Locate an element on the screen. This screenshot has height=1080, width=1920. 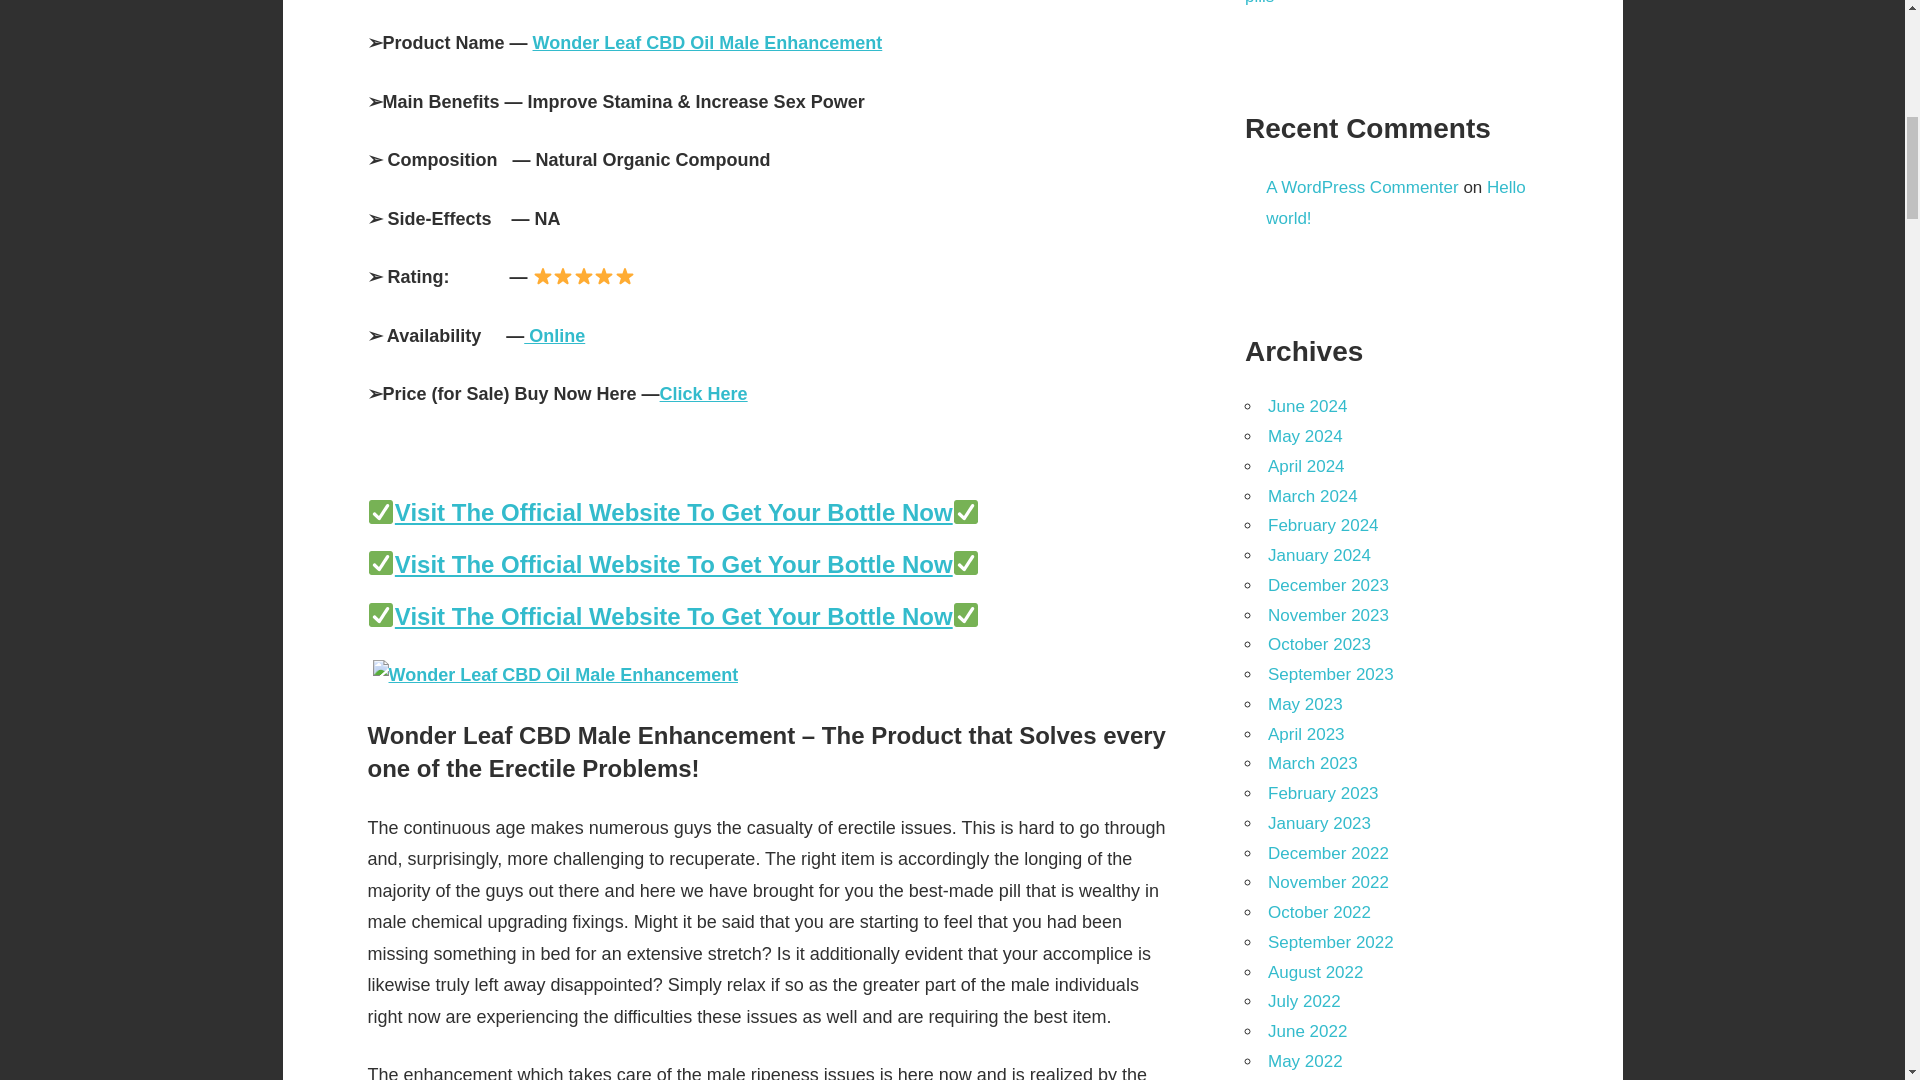
 Online is located at coordinates (554, 336).